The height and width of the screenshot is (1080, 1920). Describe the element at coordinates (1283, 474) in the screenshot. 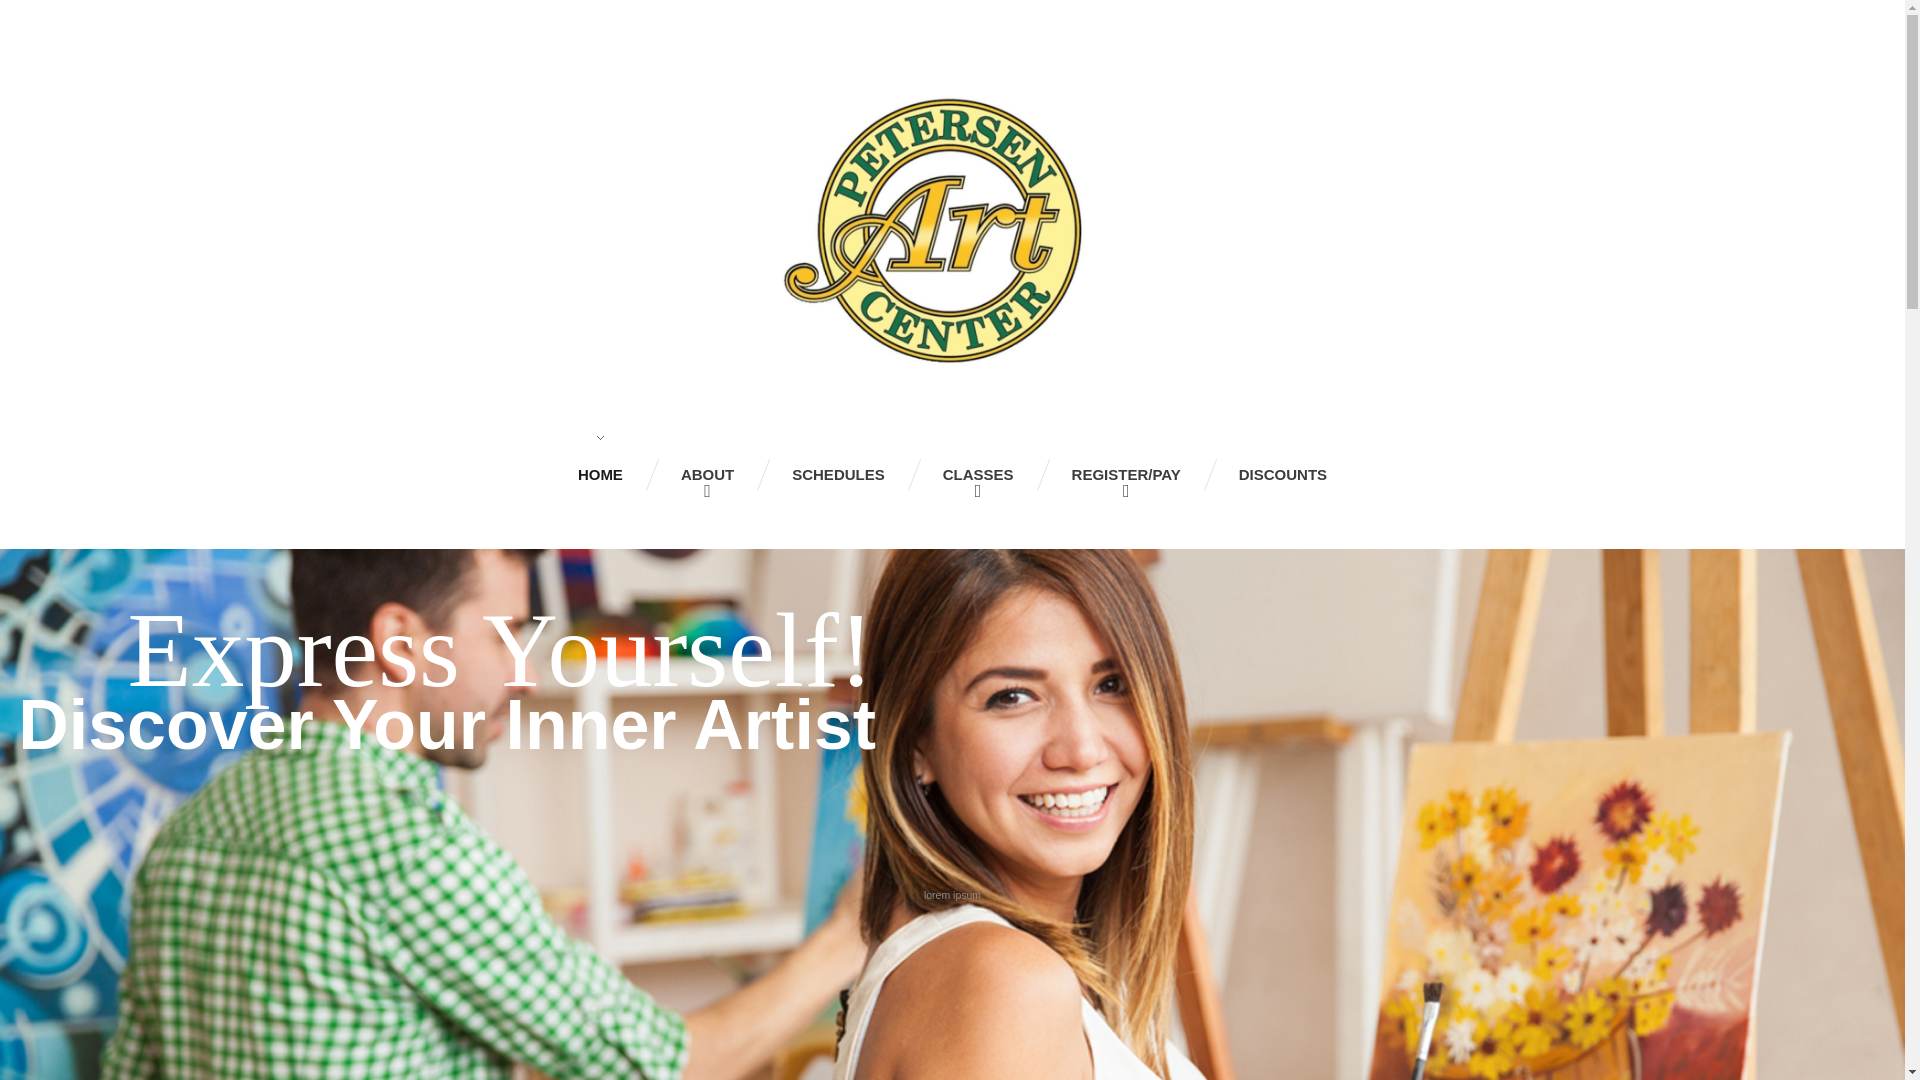

I see `DISCOUNTS` at that location.